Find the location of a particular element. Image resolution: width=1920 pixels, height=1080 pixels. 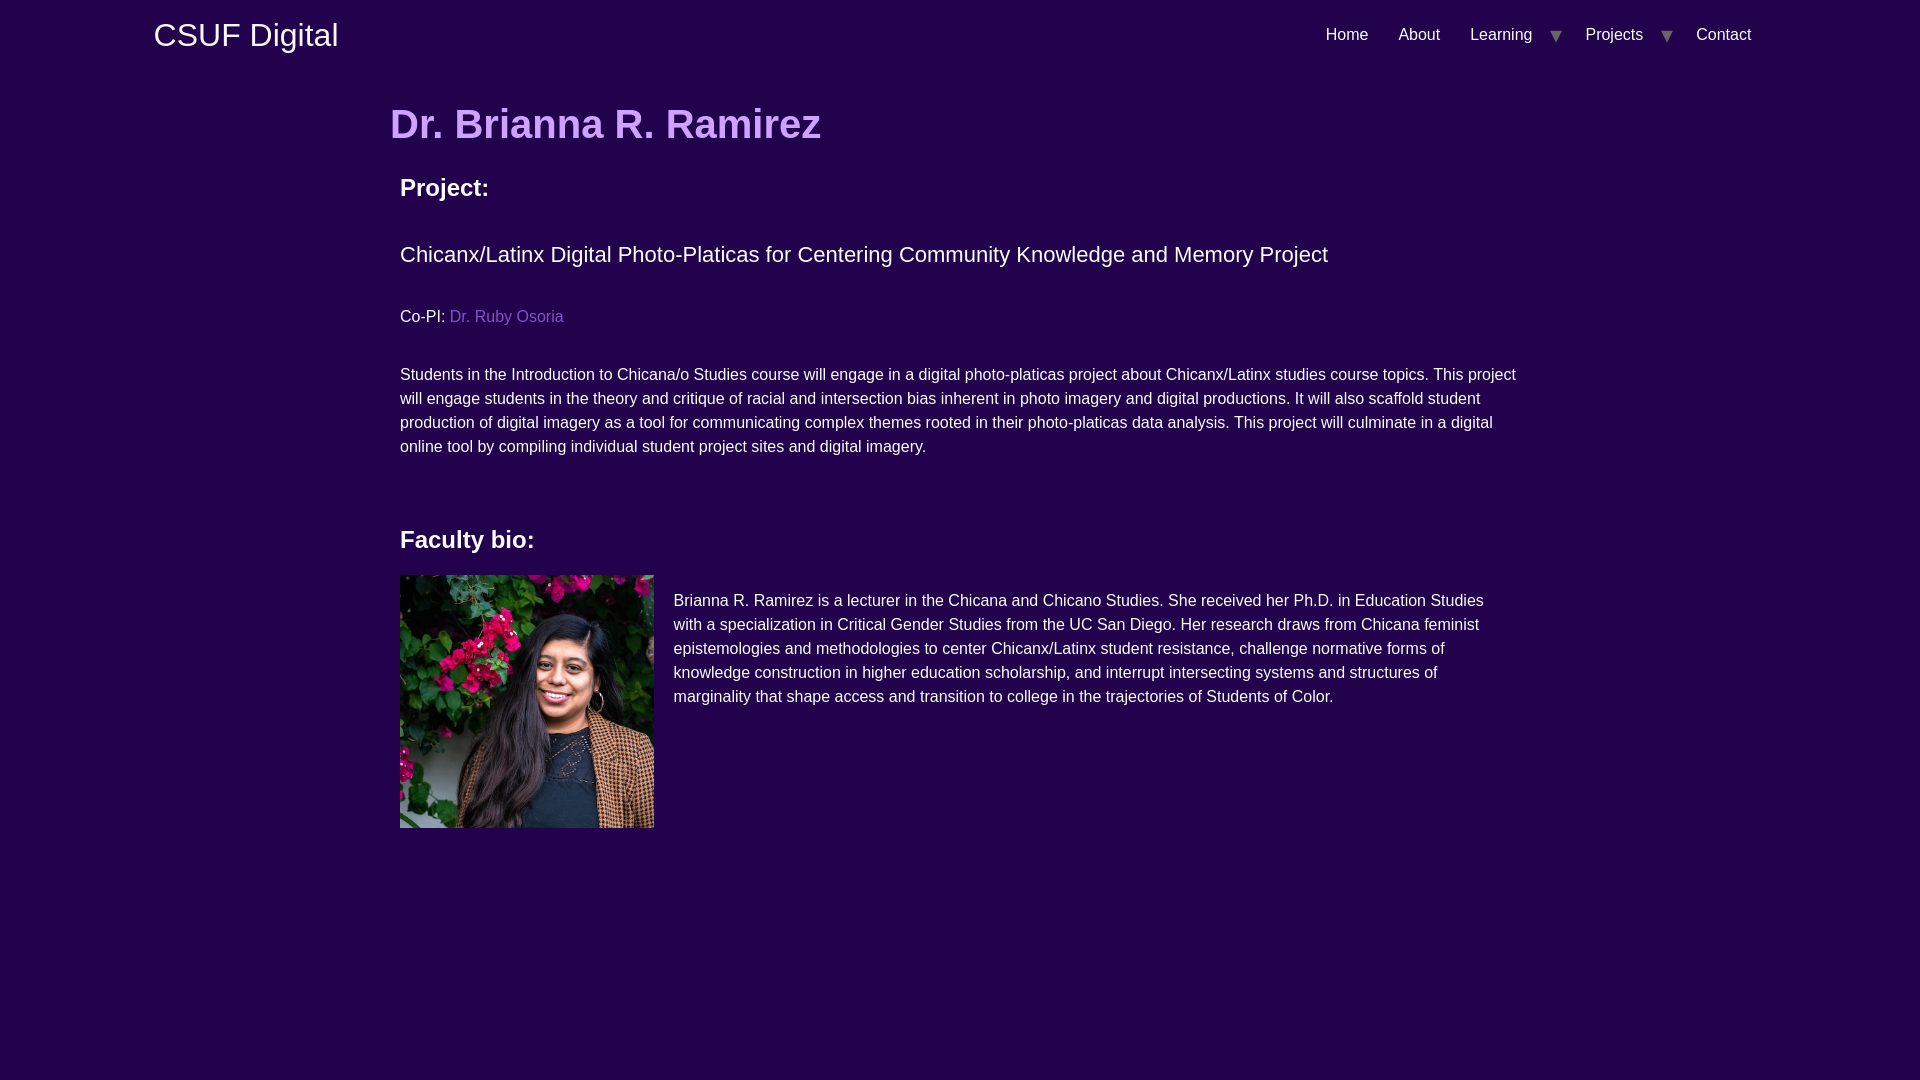

About is located at coordinates (1418, 34).